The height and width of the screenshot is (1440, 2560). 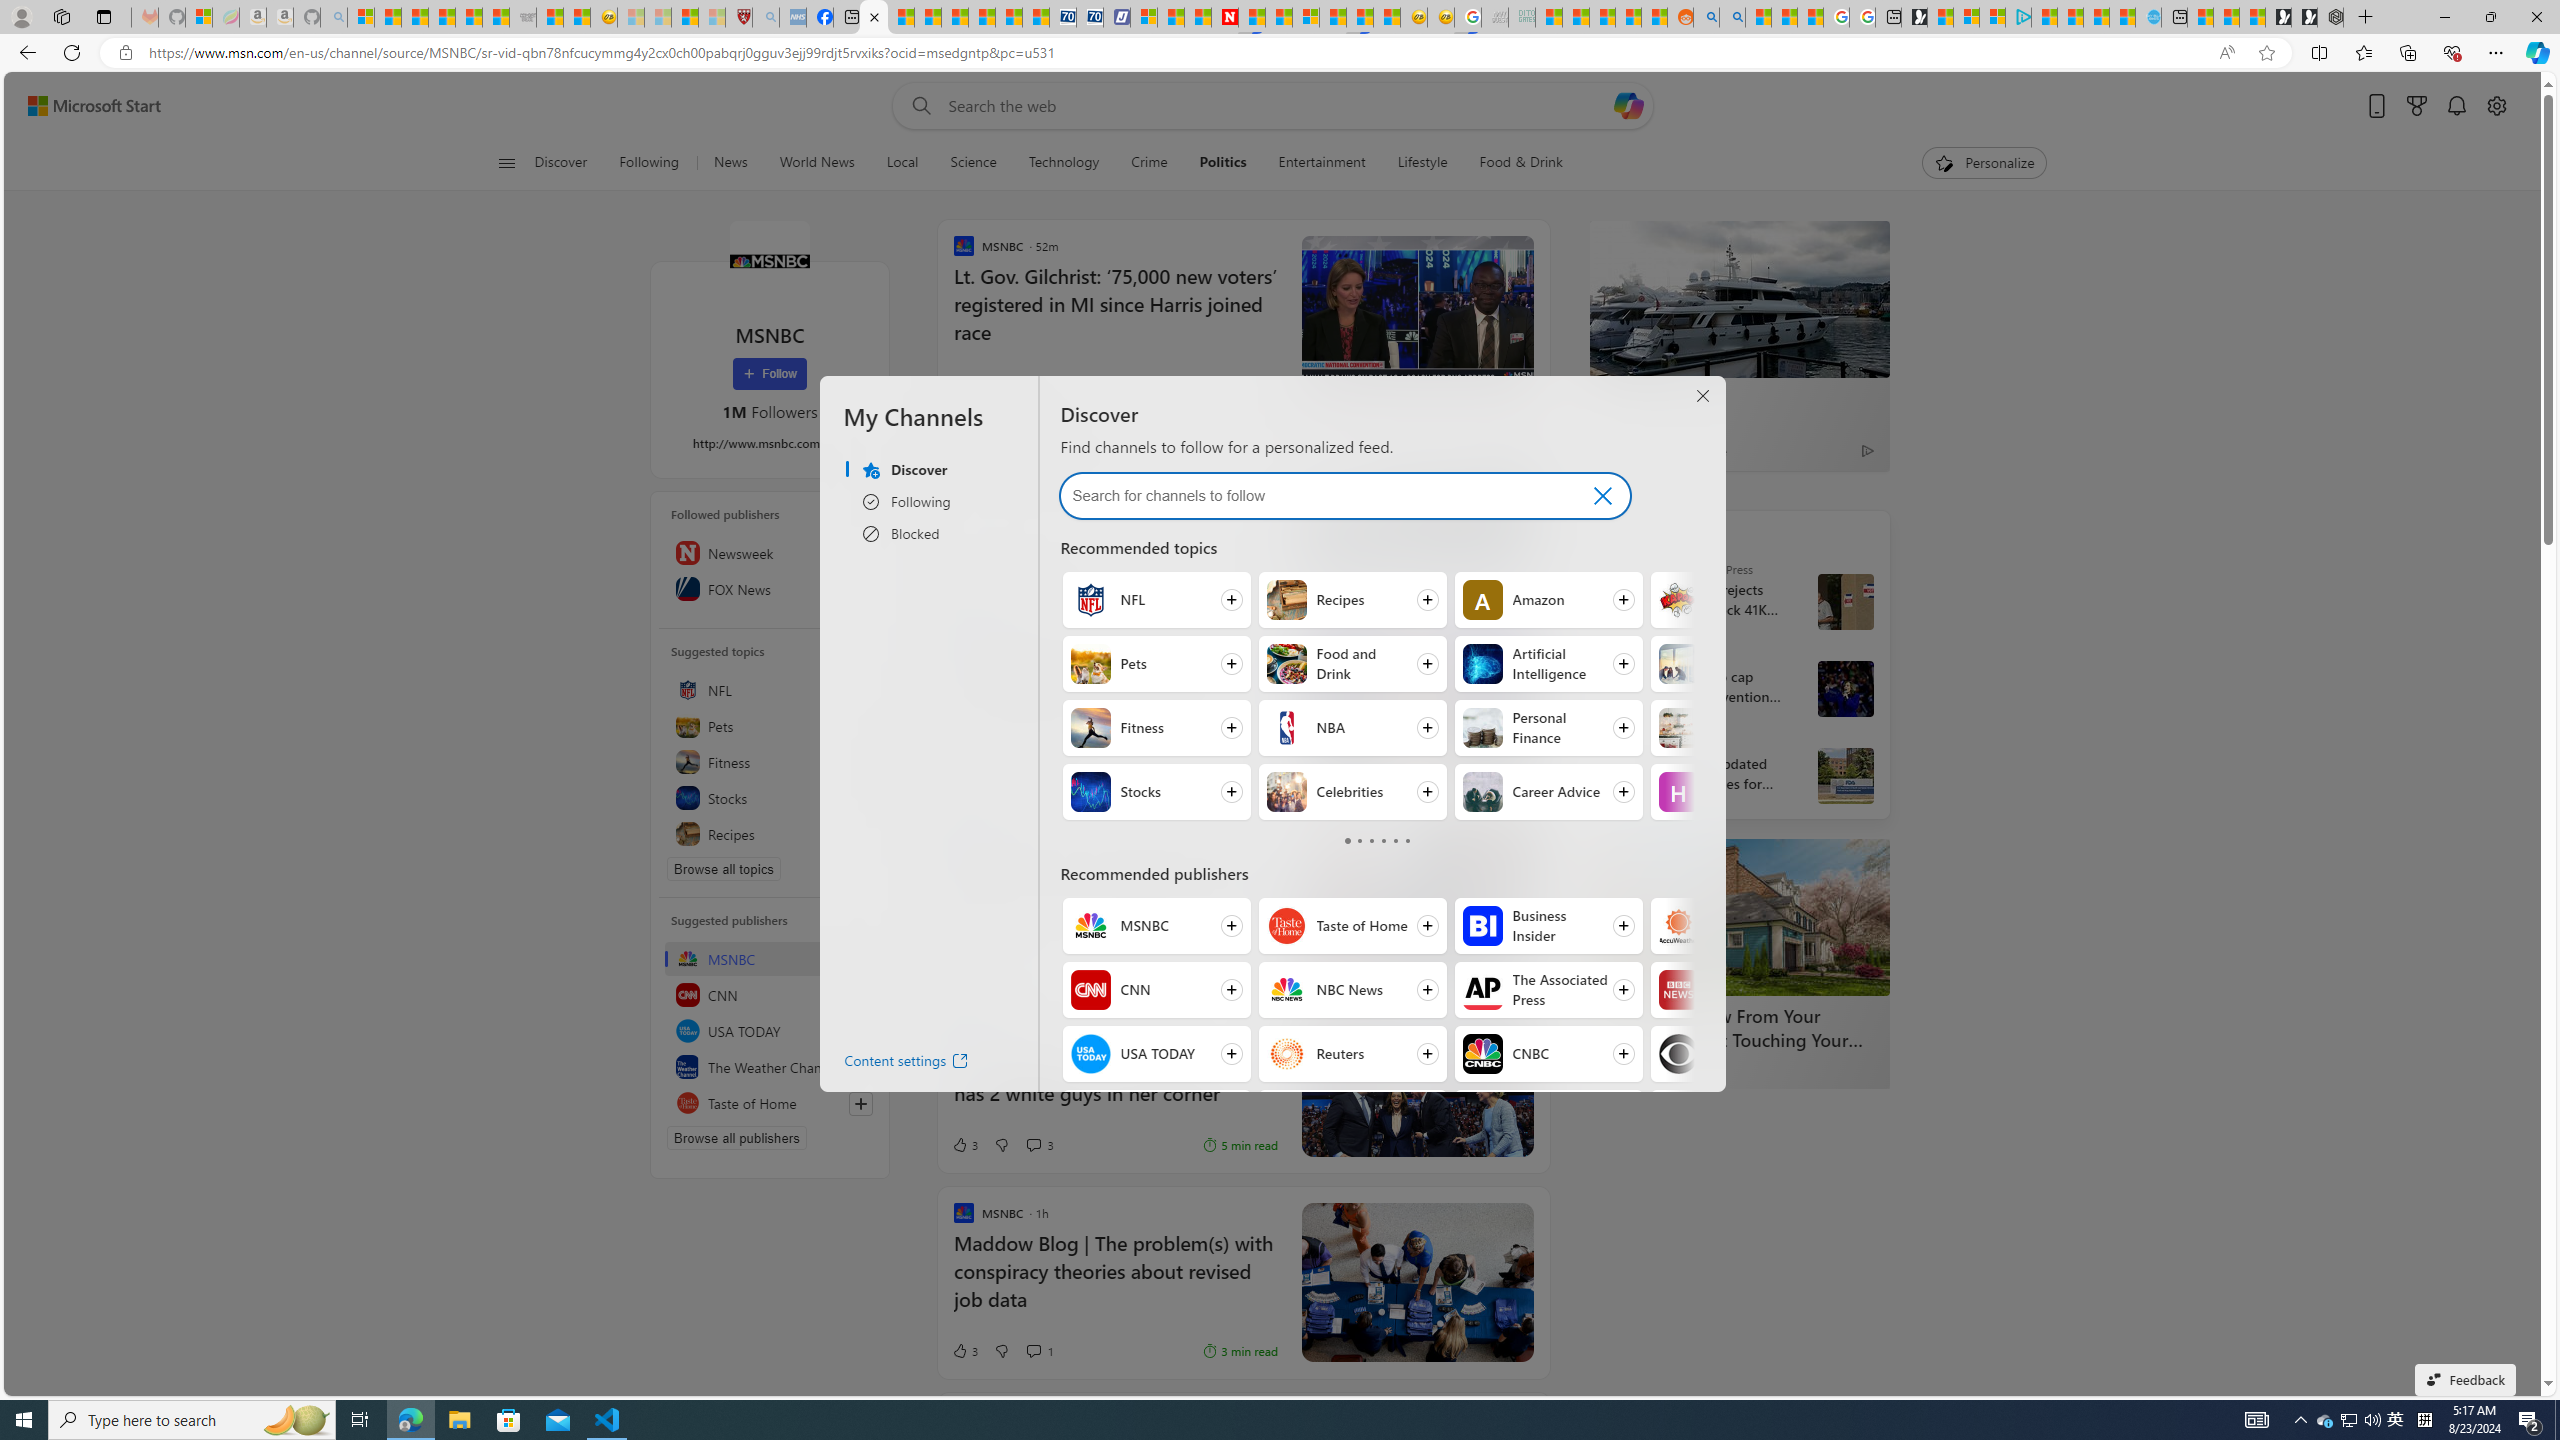 I want to click on Recipes, so click(x=770, y=834).